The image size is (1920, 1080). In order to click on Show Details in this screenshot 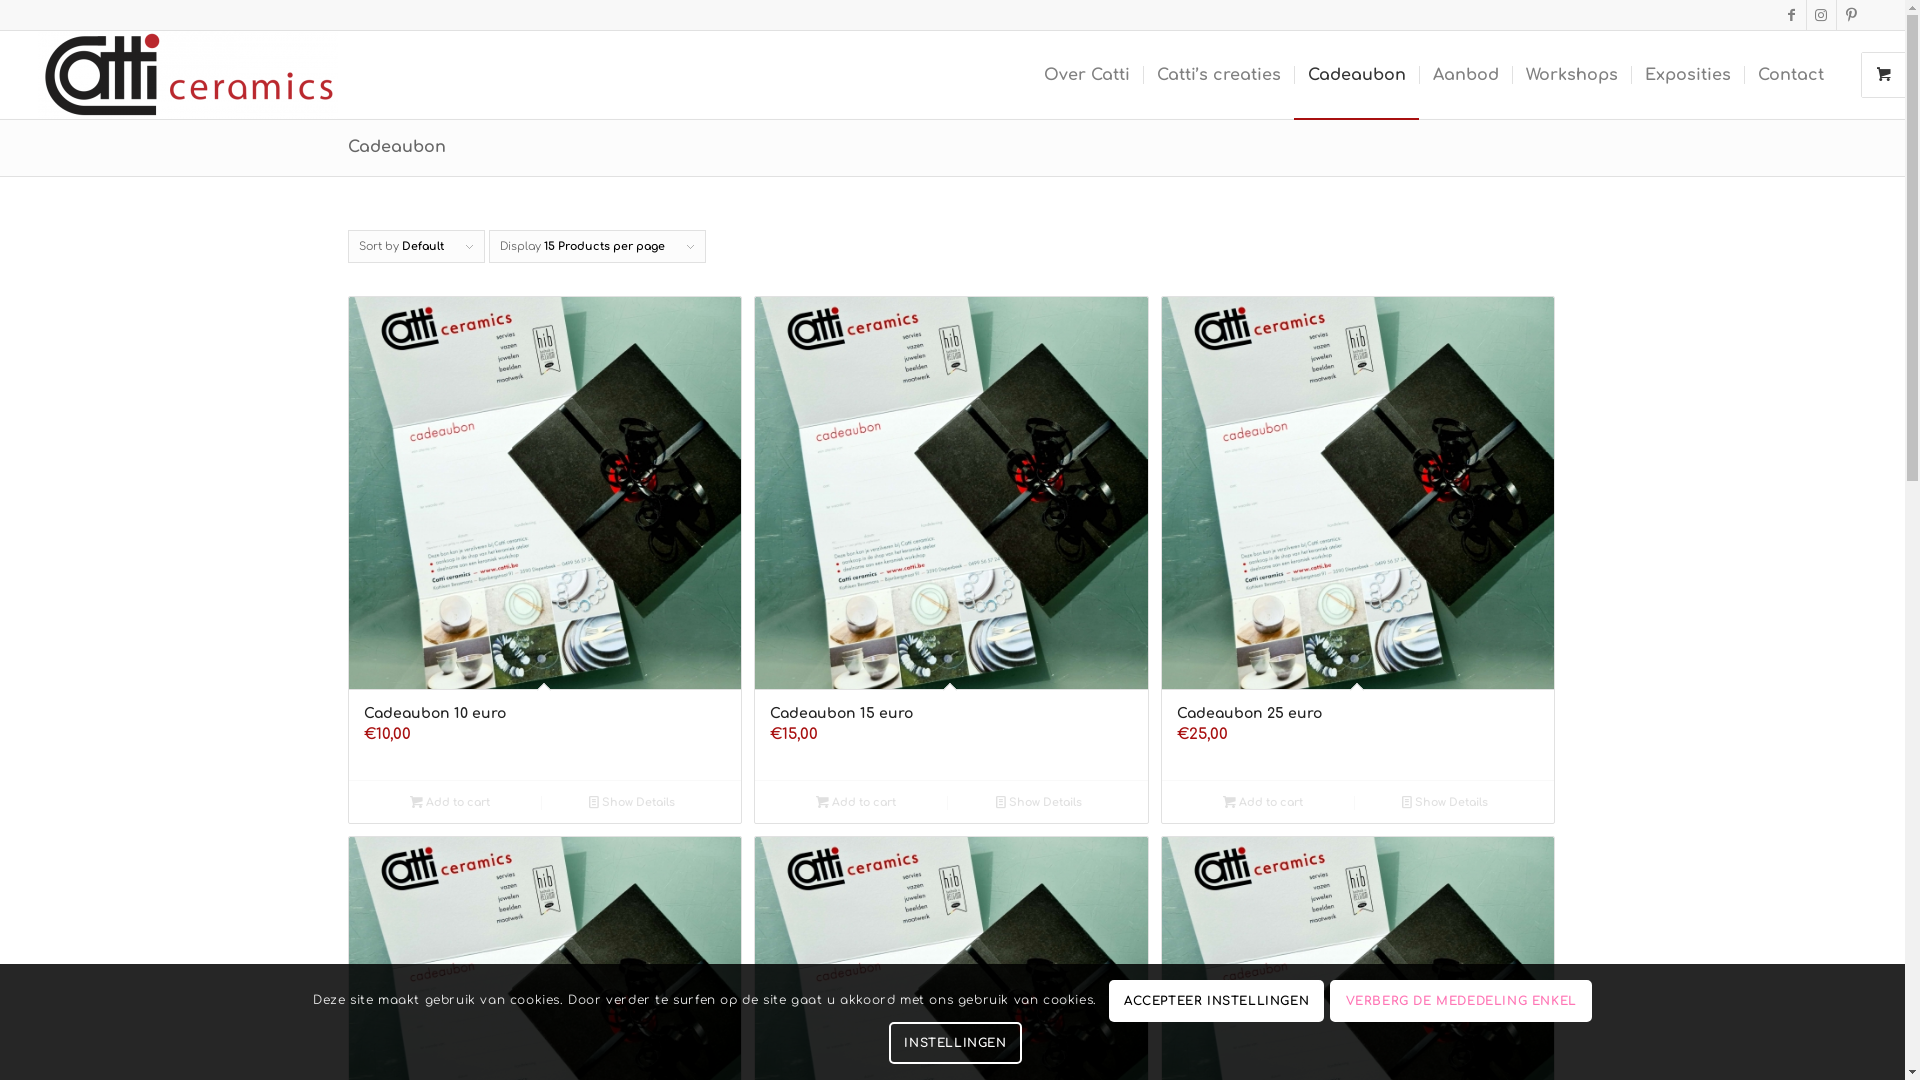, I will do `click(1446, 802)`.